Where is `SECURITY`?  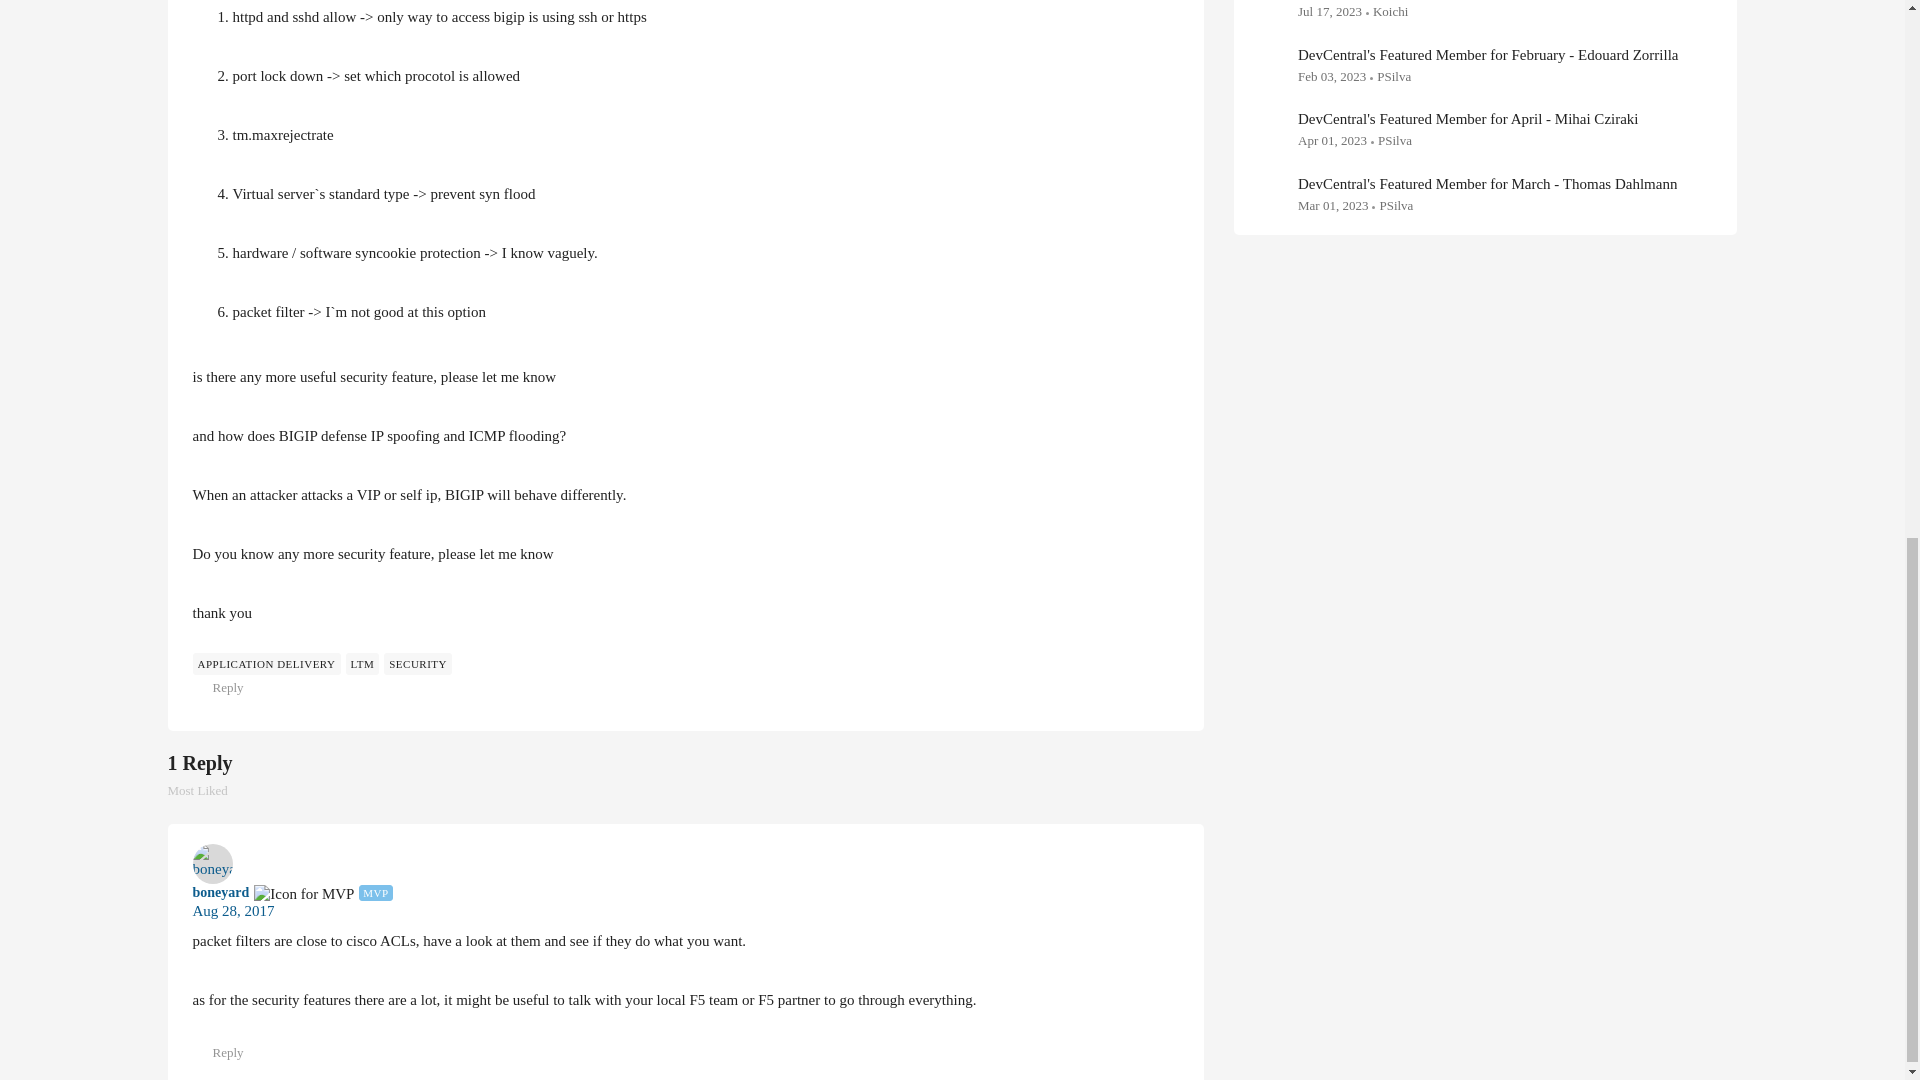 SECURITY is located at coordinates (233, 912).